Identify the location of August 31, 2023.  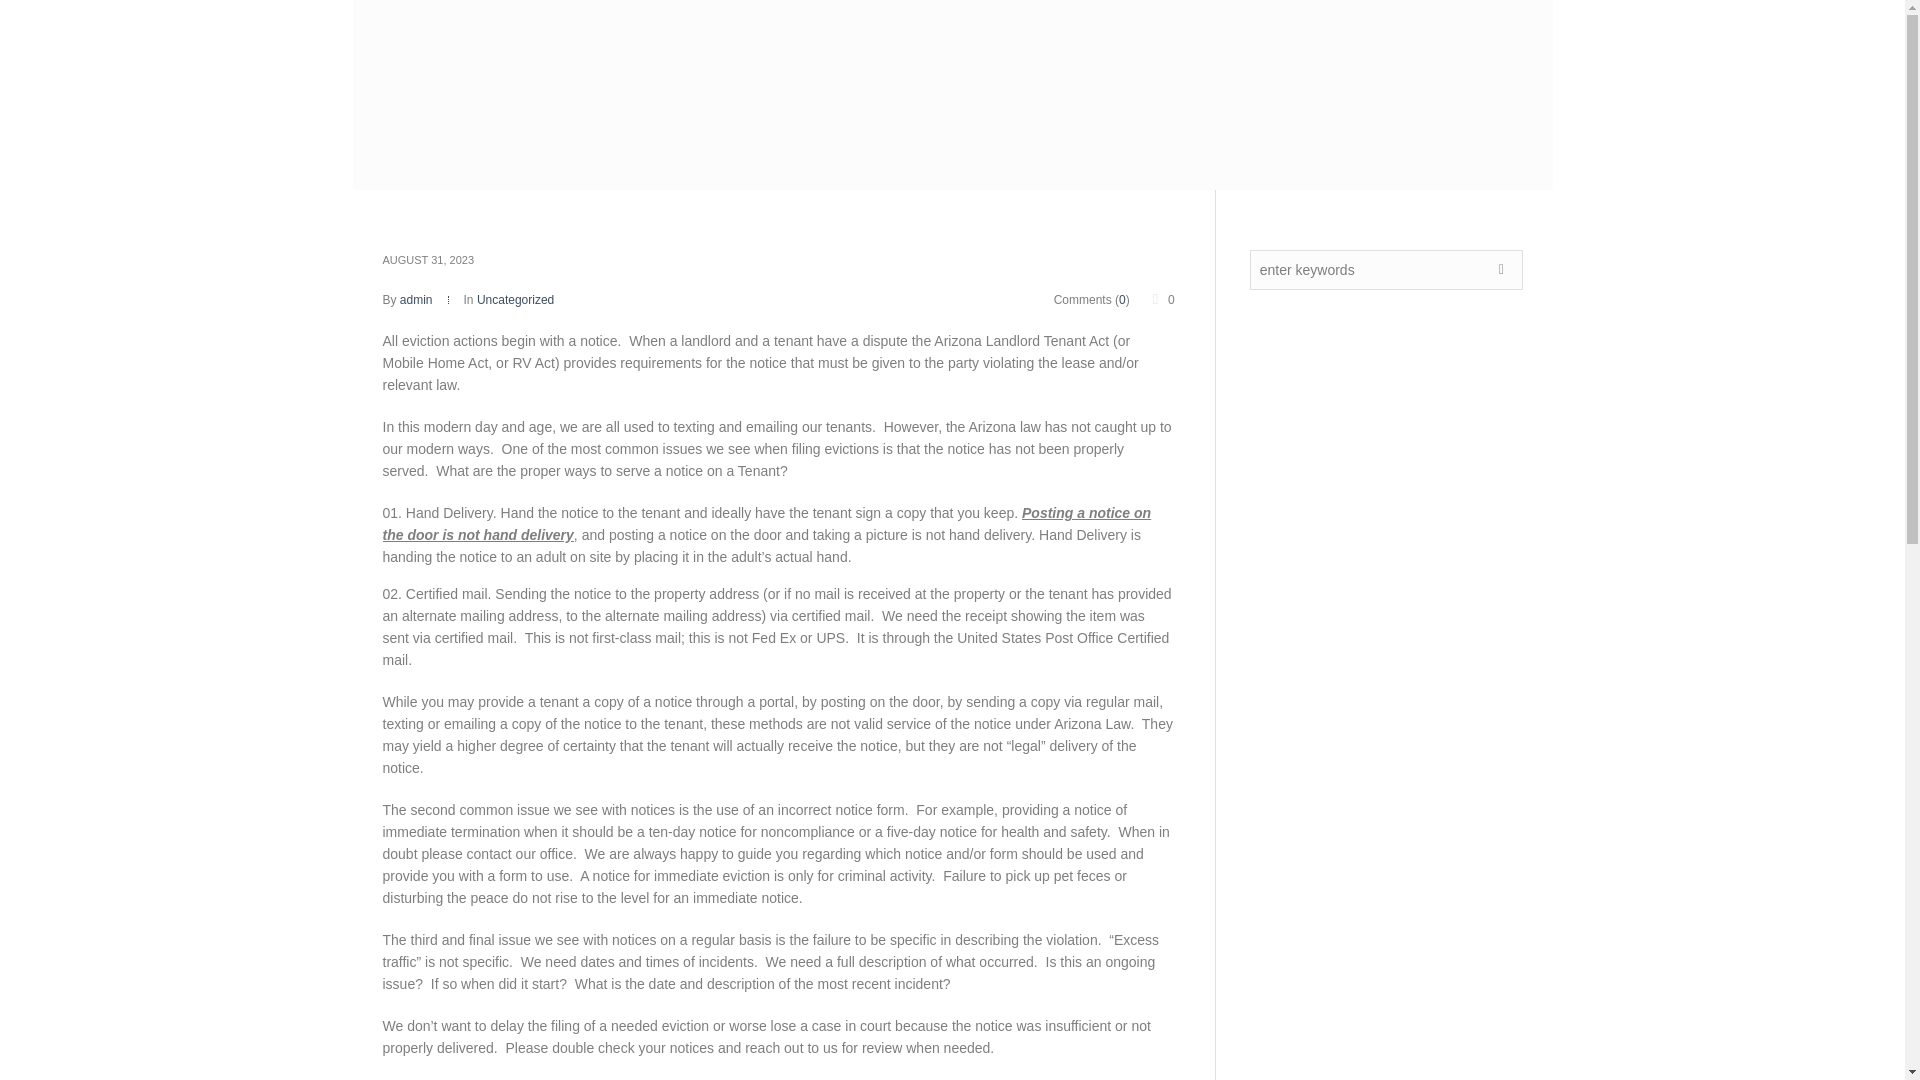
(428, 260).